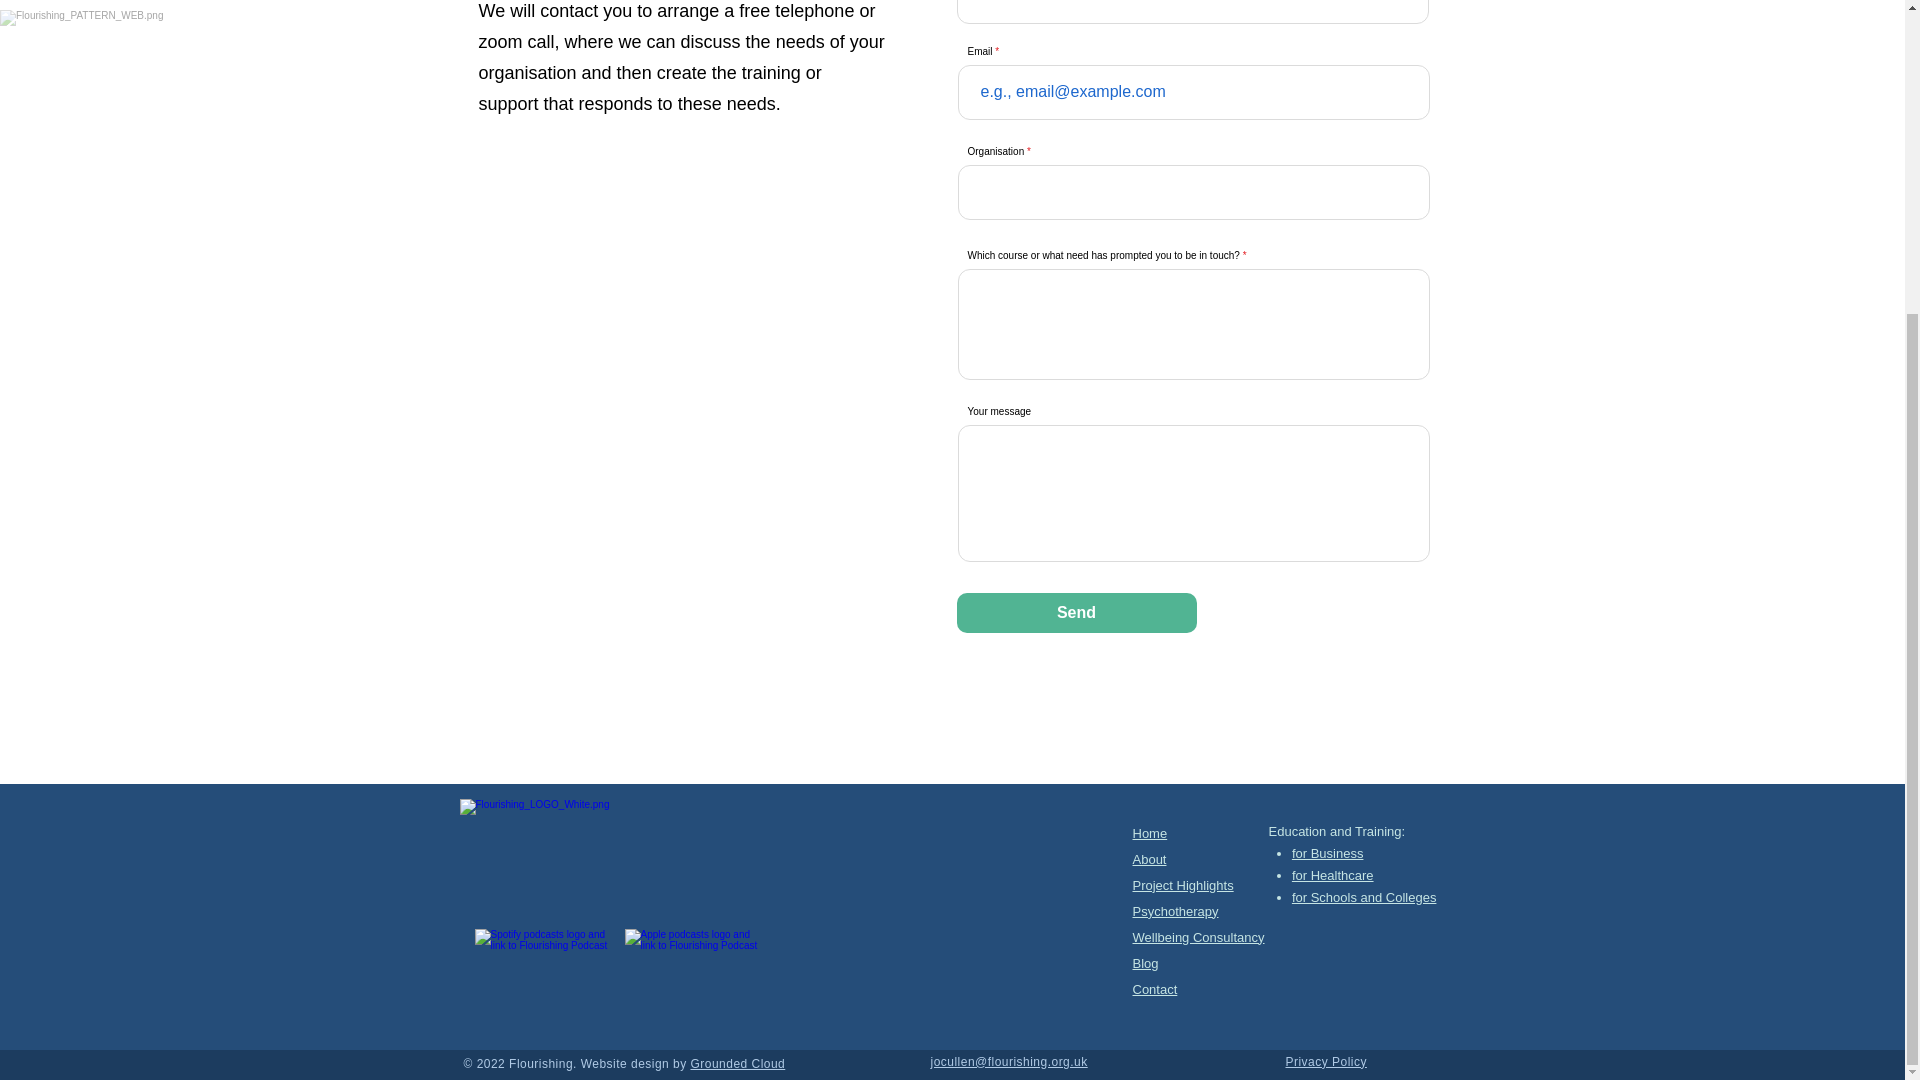 This screenshot has width=1920, height=1080. I want to click on Send, so click(1076, 612).